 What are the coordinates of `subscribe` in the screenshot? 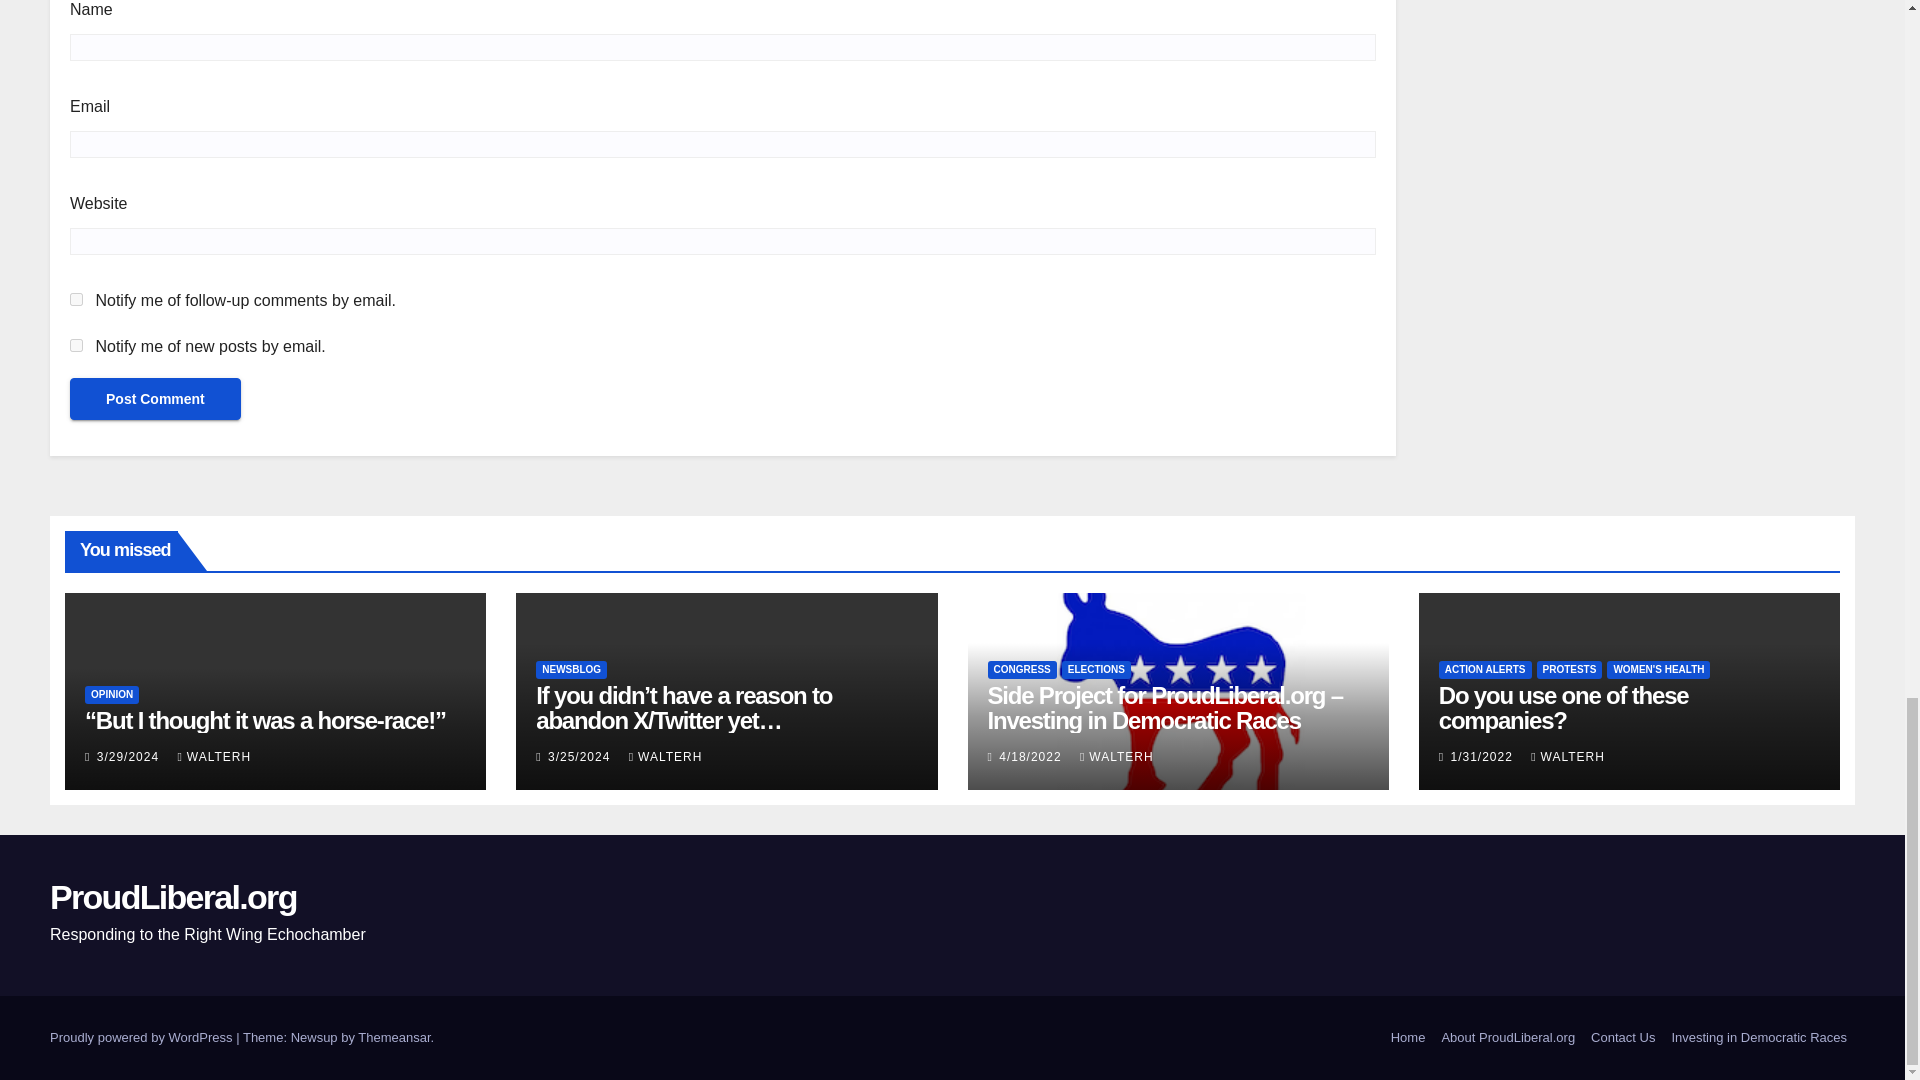 It's located at (76, 346).